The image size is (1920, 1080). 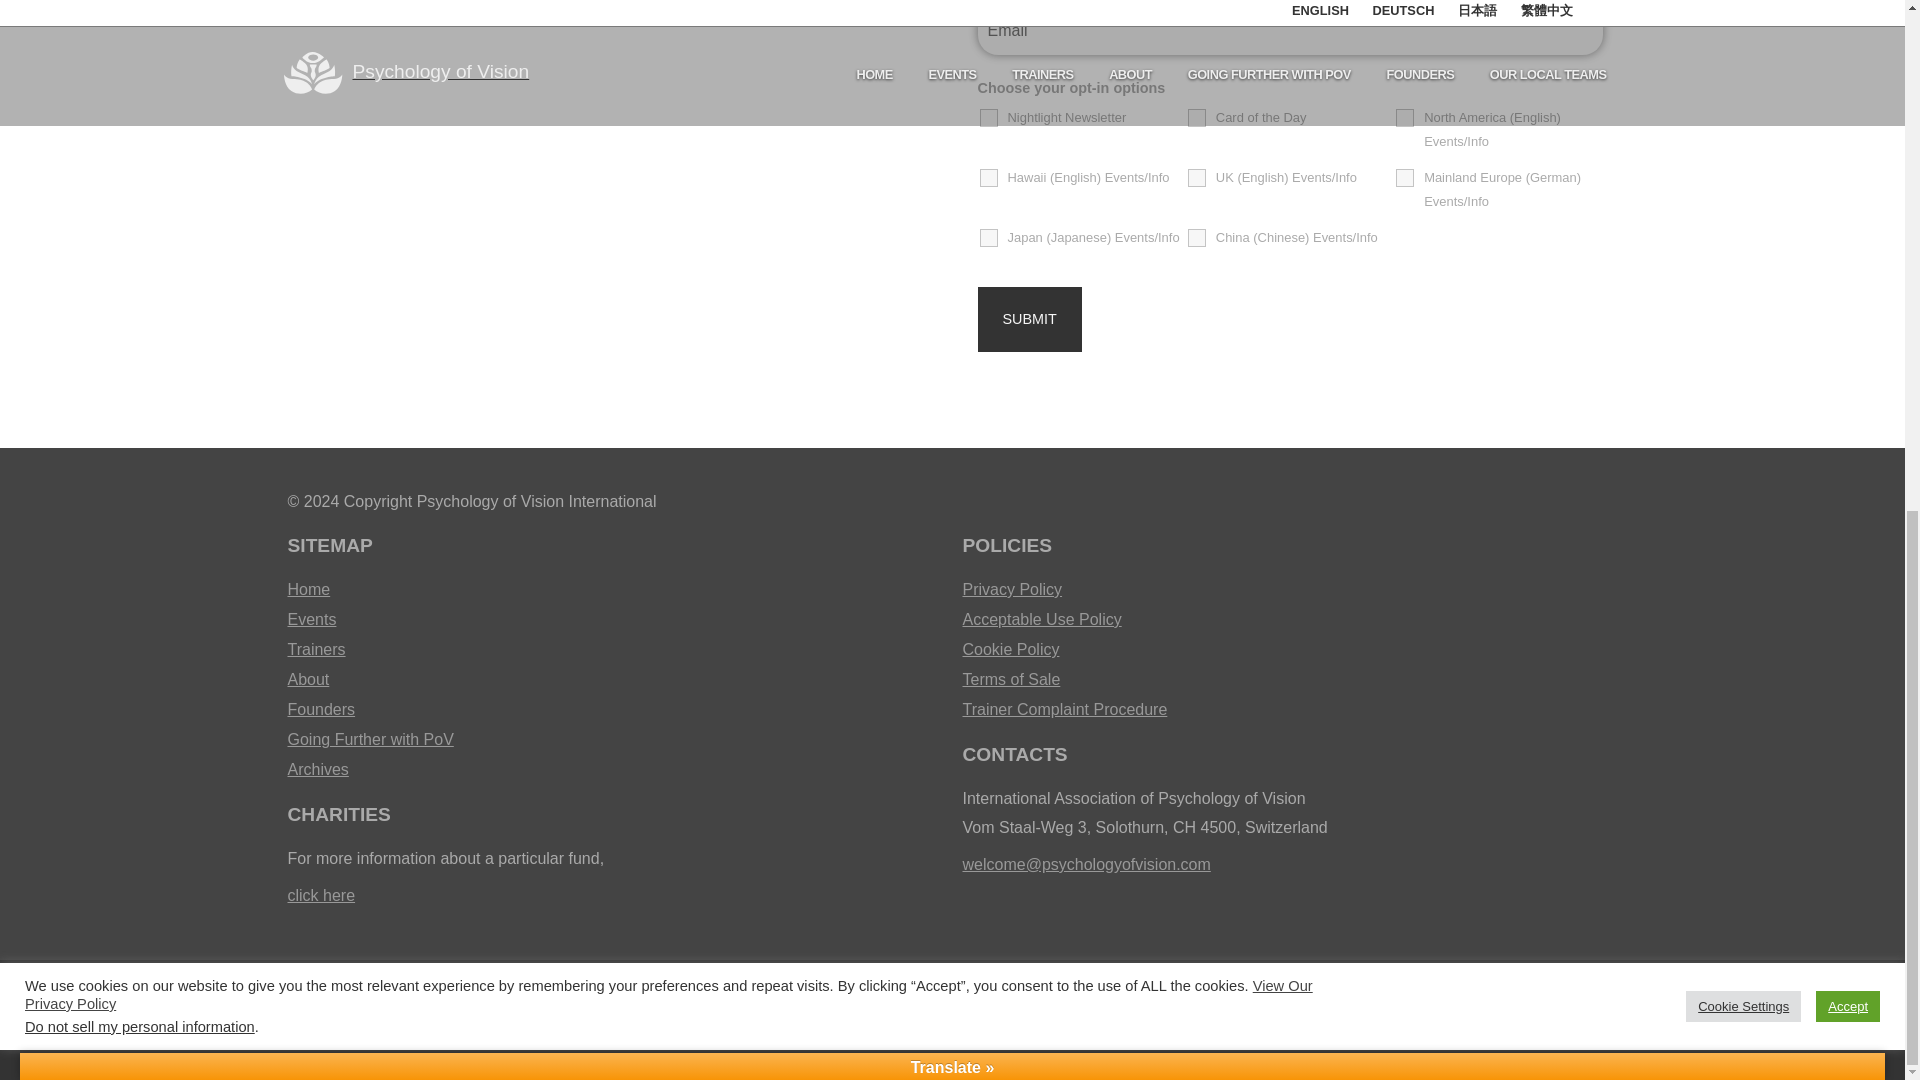 What do you see at coordinates (615, 620) in the screenshot?
I see `Events` at bounding box center [615, 620].